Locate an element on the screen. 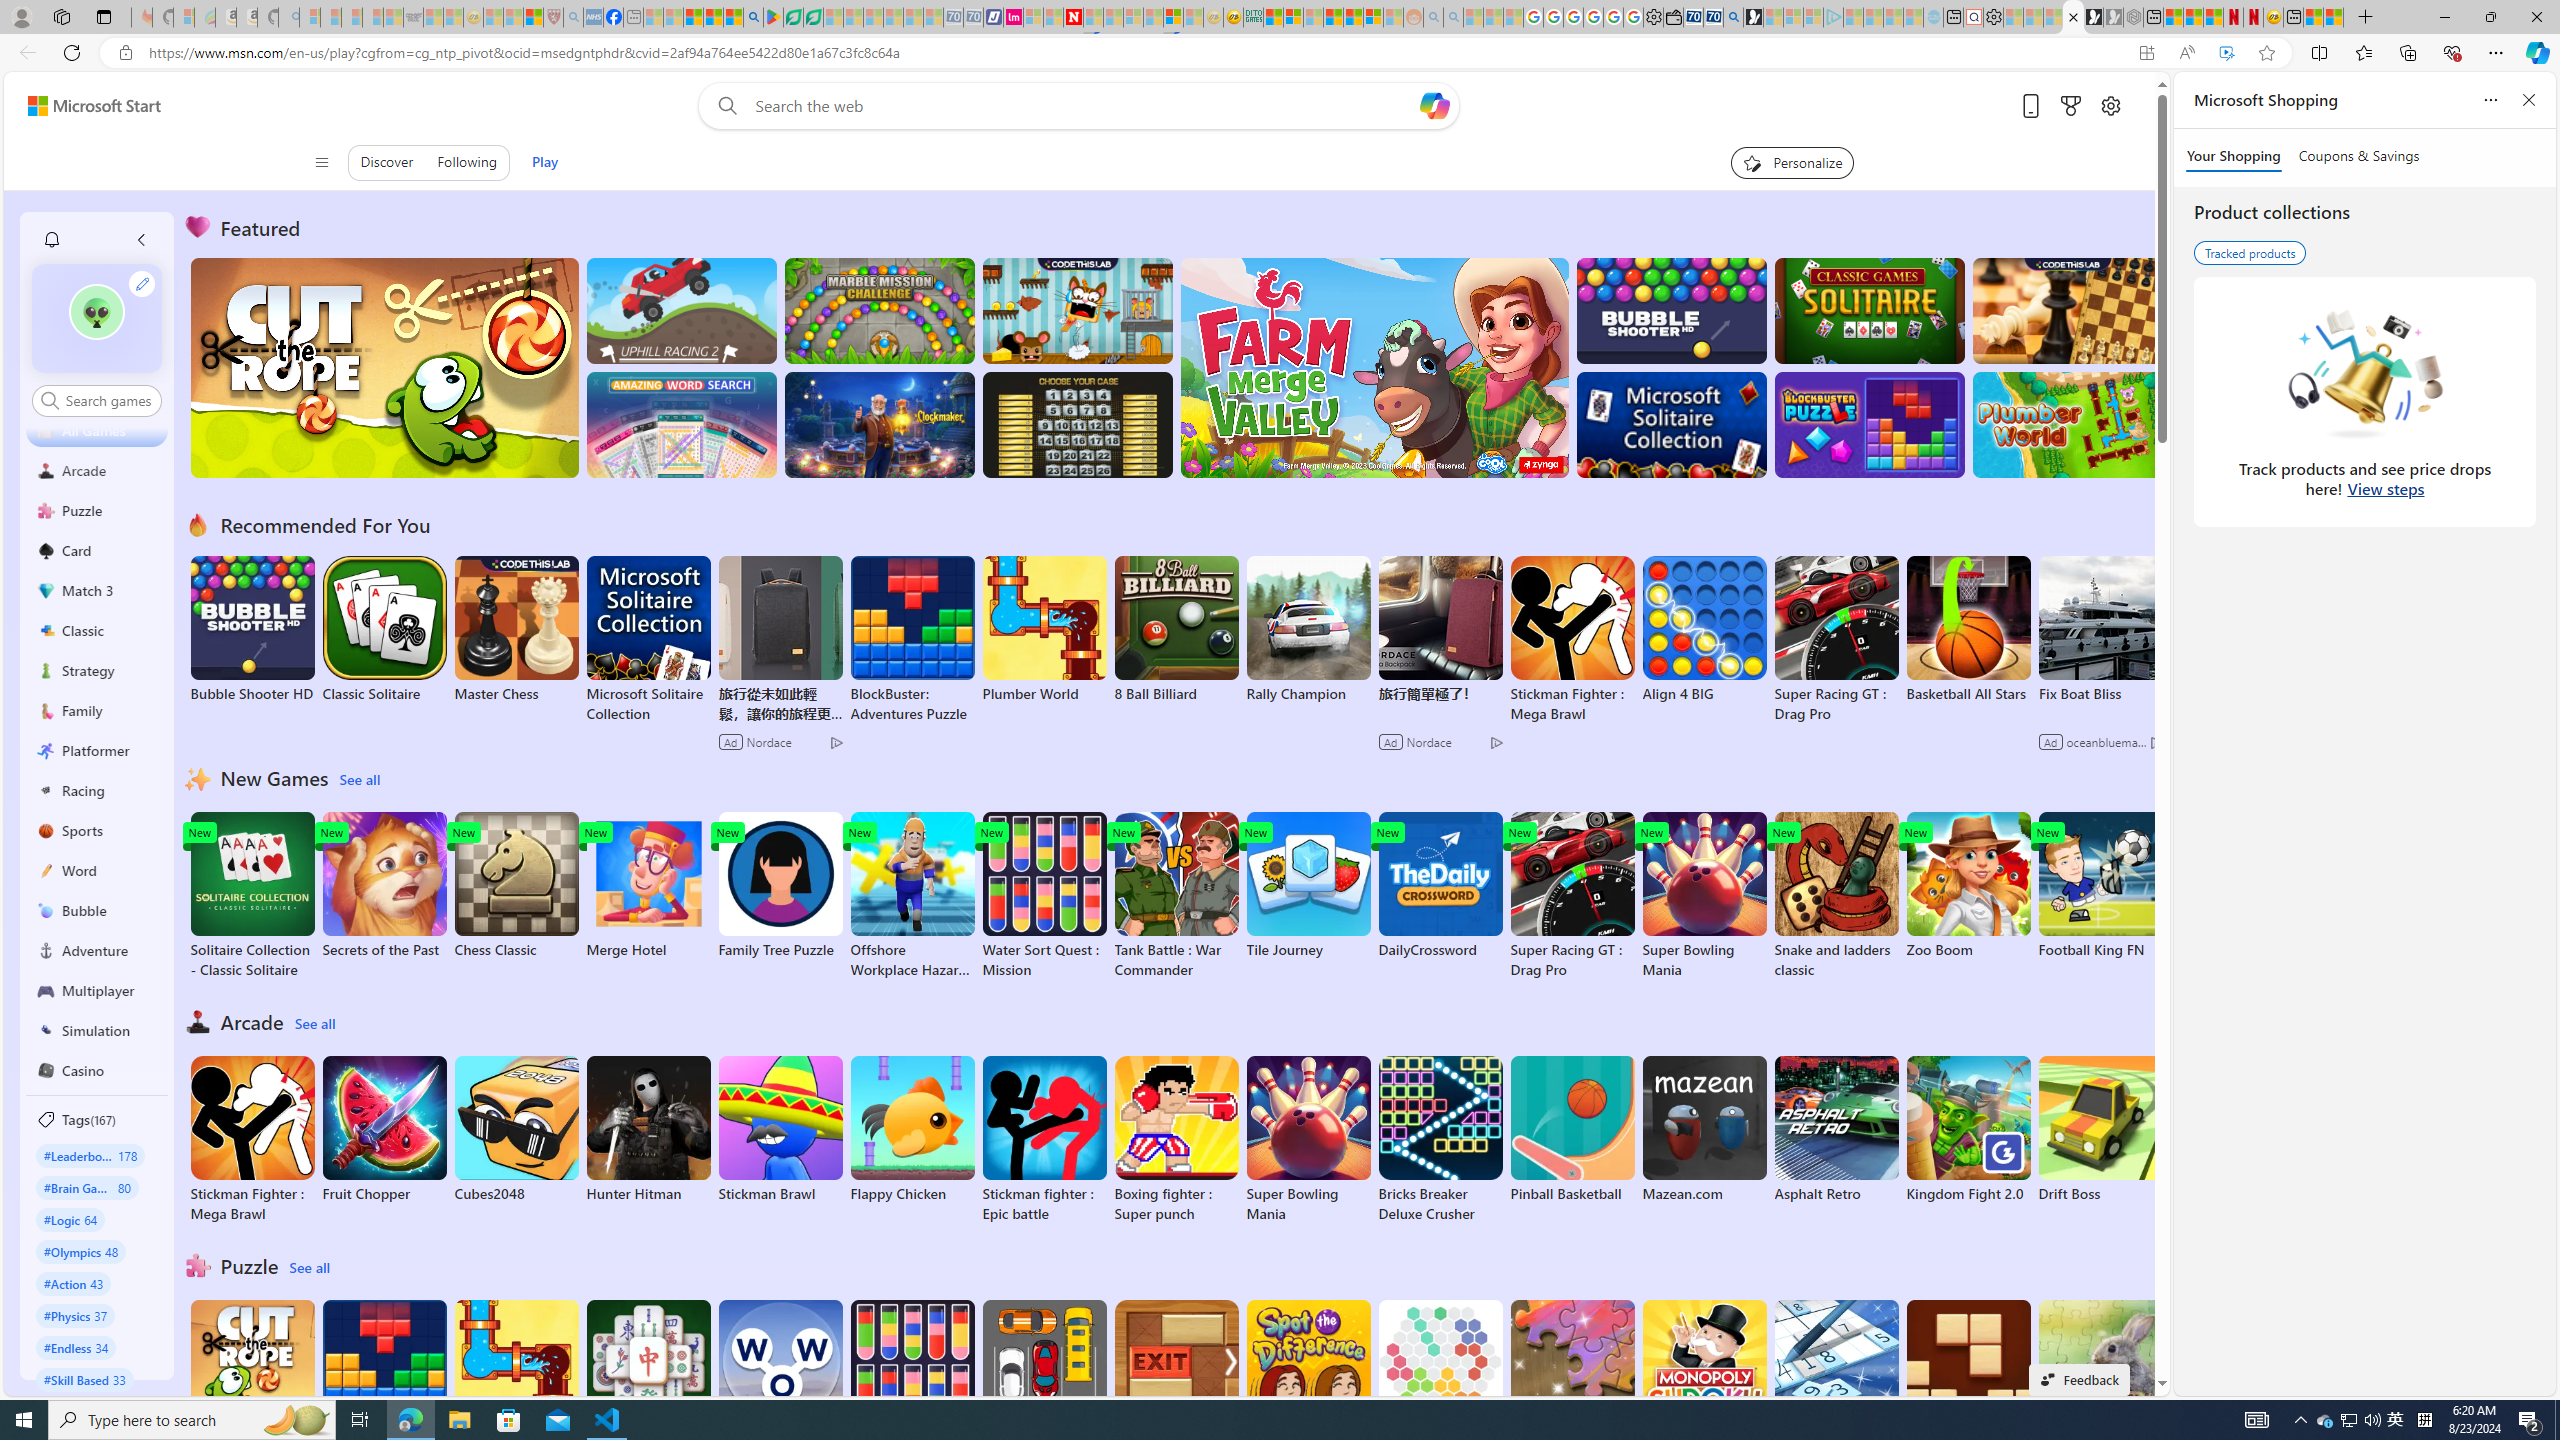  Stickman Brawl is located at coordinates (779, 1129).